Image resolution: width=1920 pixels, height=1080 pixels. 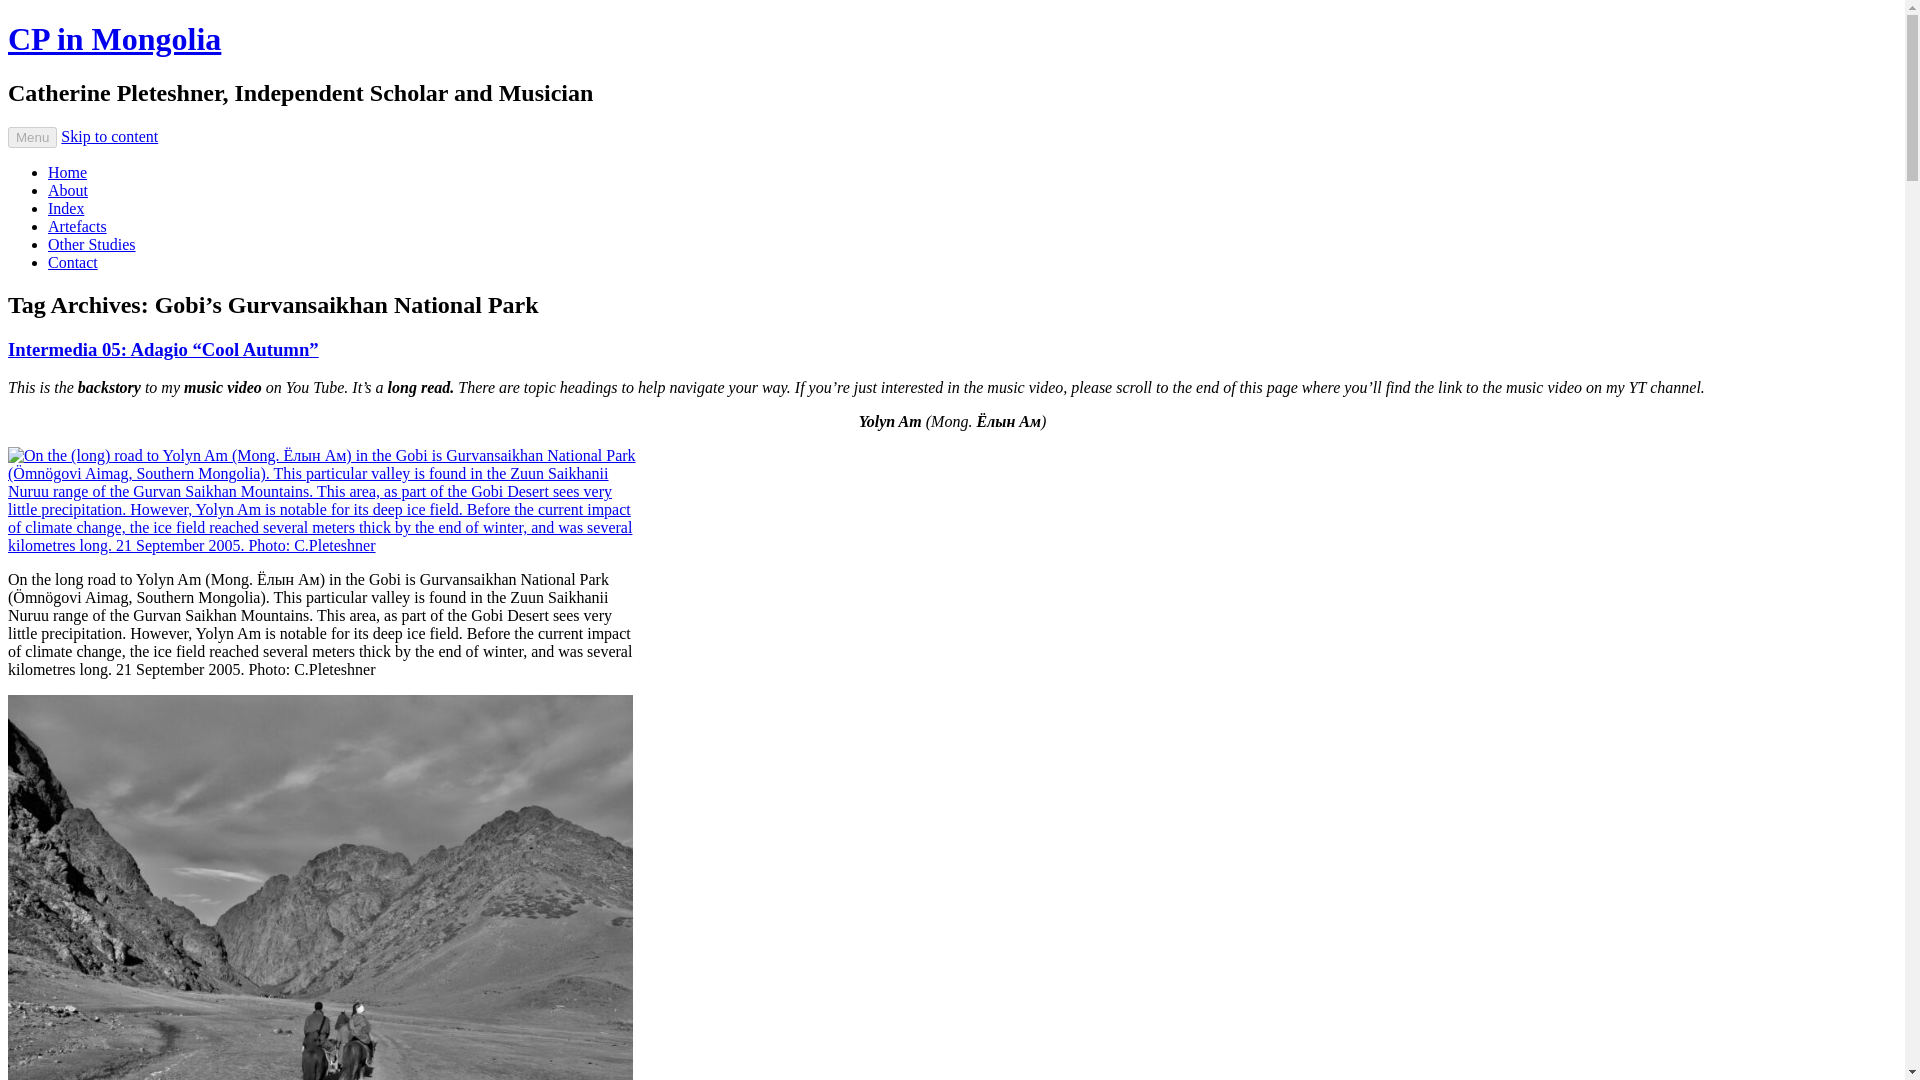 I want to click on Home, so click(x=67, y=172).